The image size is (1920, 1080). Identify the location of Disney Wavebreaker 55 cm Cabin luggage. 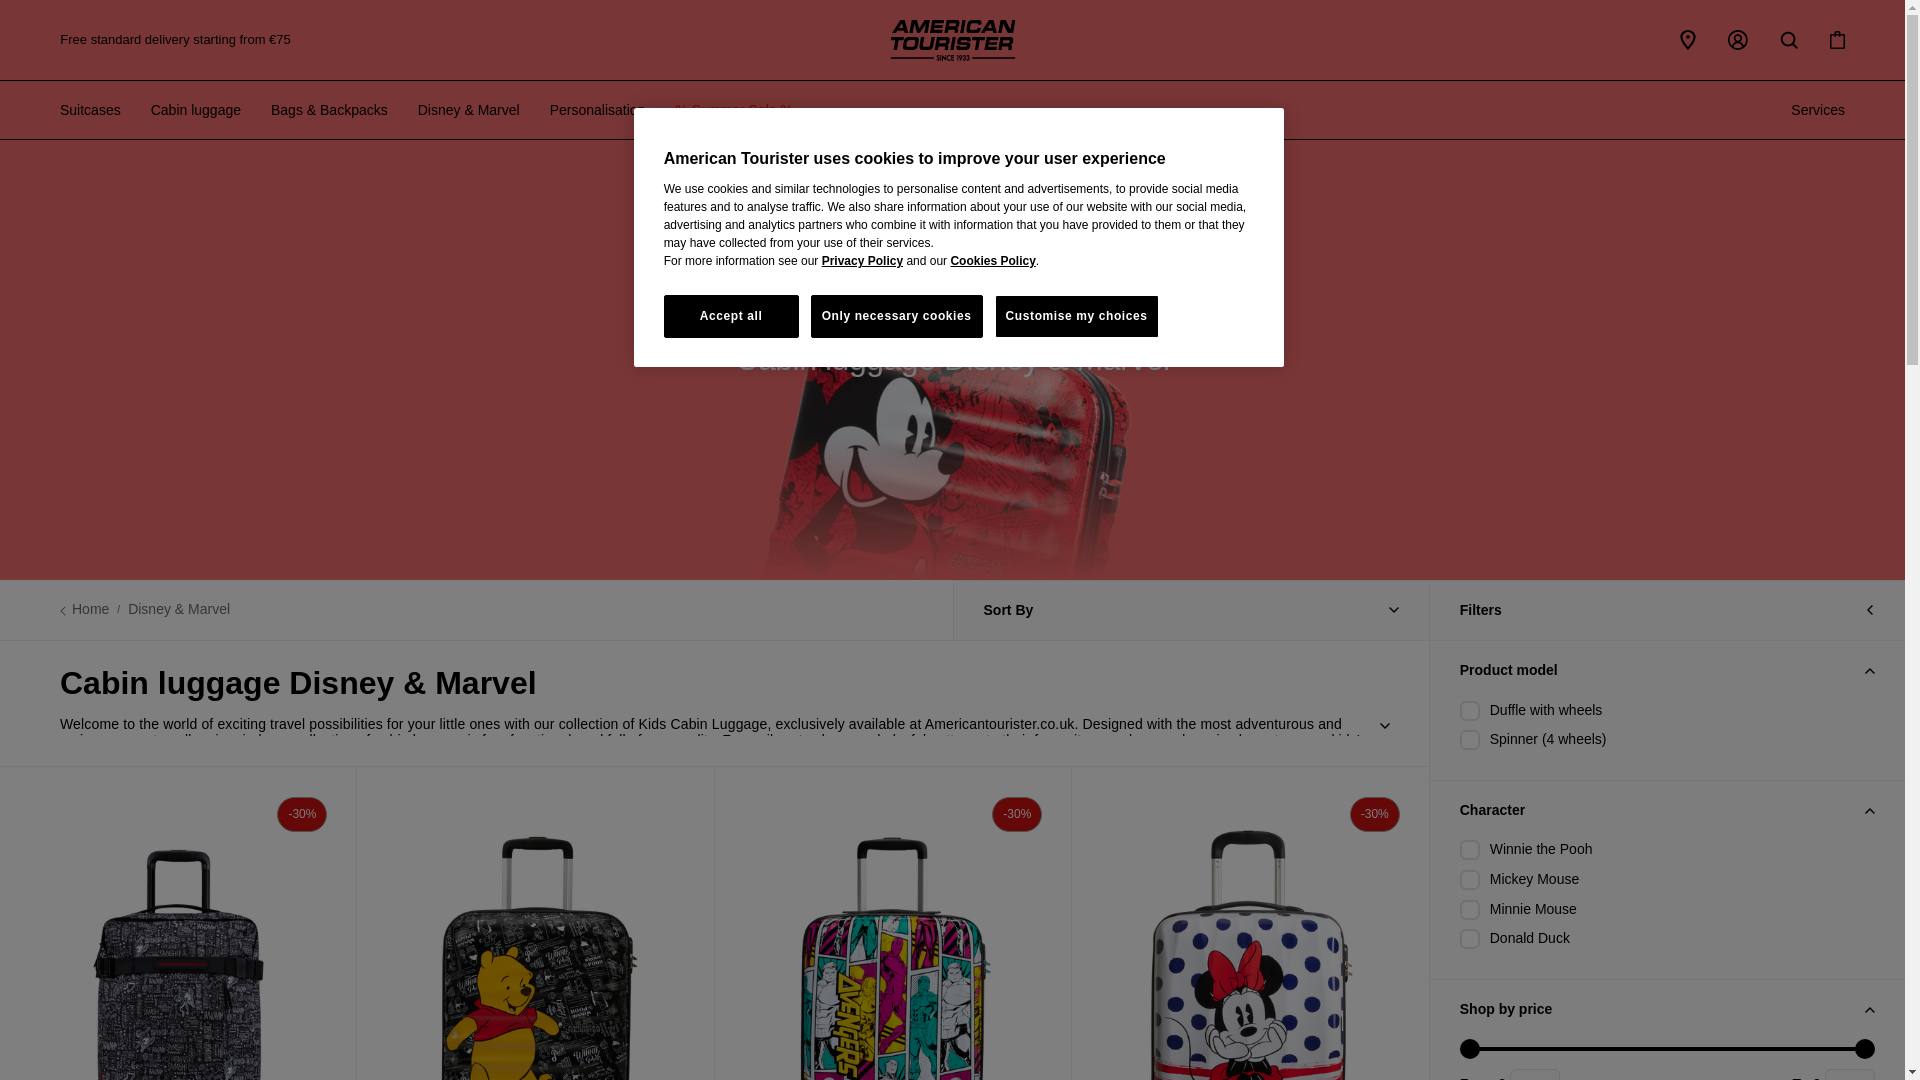
(536, 923).